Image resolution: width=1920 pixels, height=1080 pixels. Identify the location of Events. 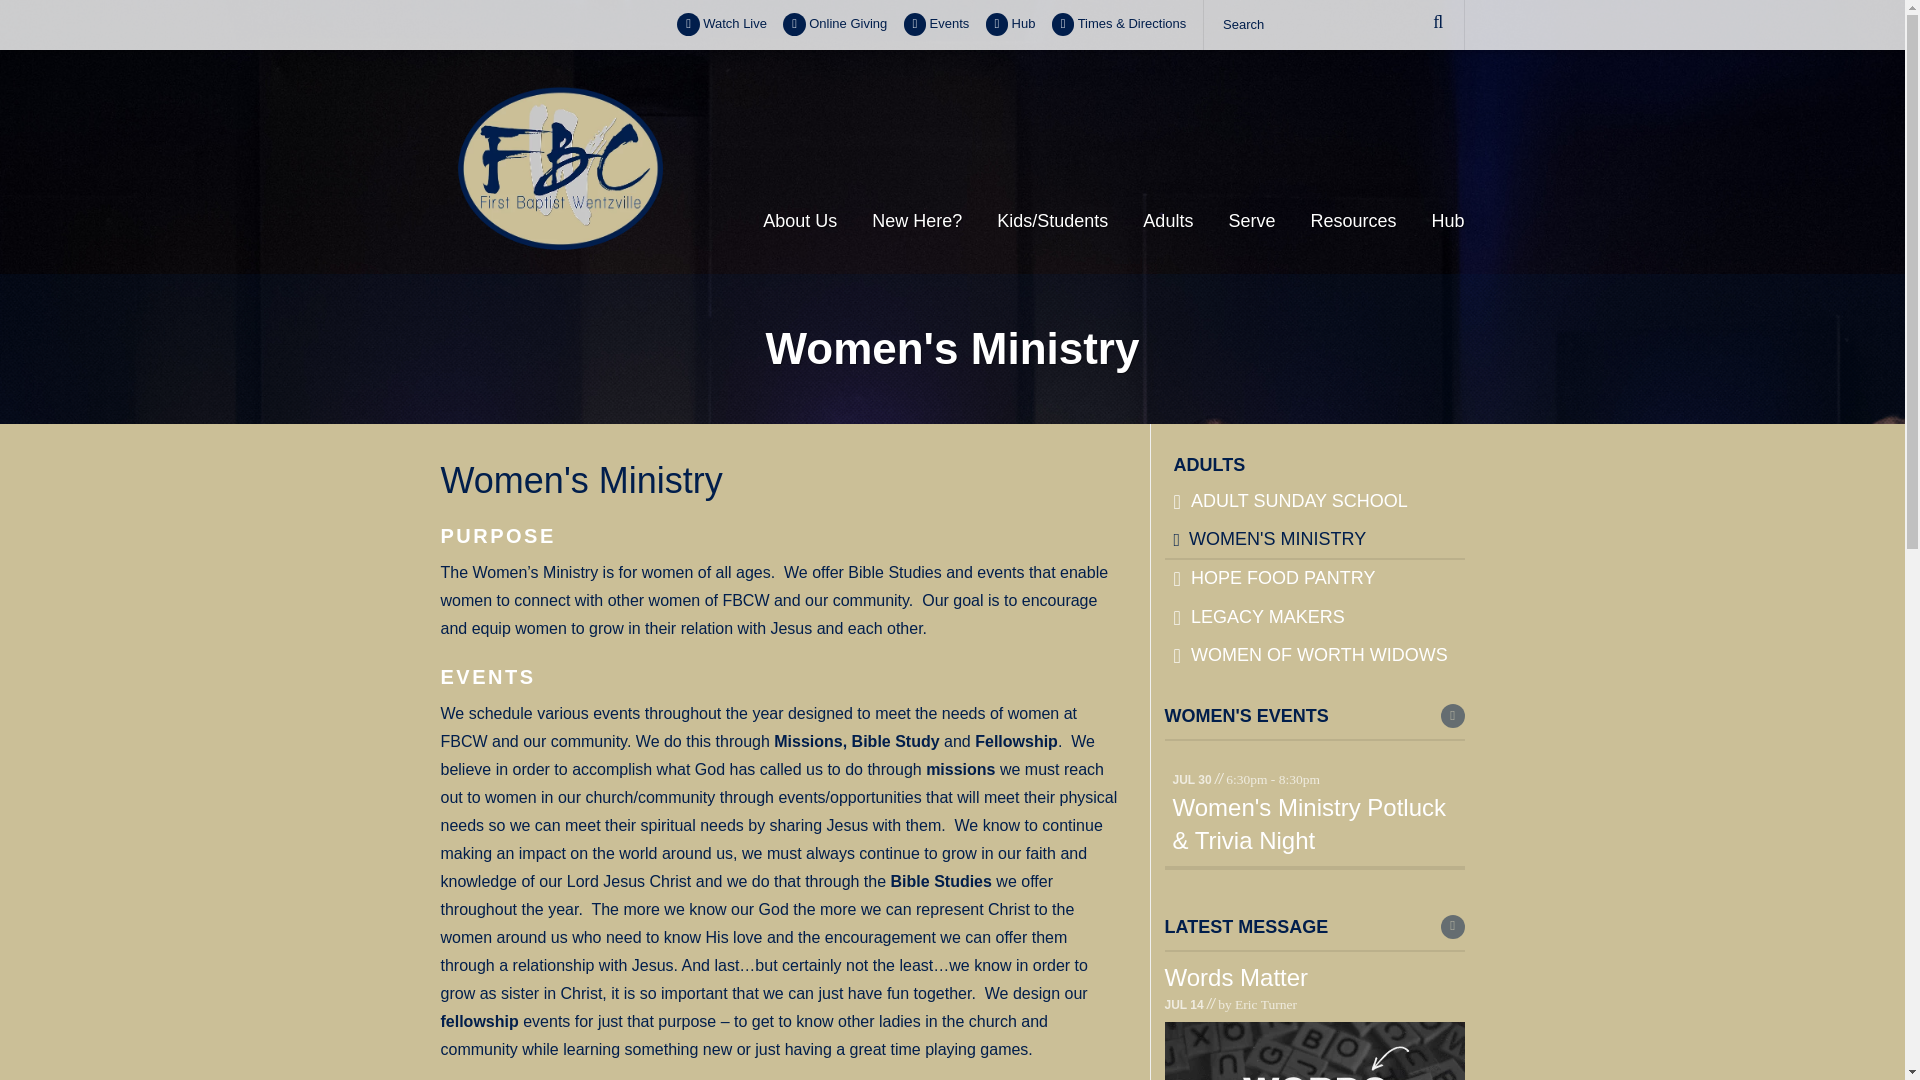
(936, 24).